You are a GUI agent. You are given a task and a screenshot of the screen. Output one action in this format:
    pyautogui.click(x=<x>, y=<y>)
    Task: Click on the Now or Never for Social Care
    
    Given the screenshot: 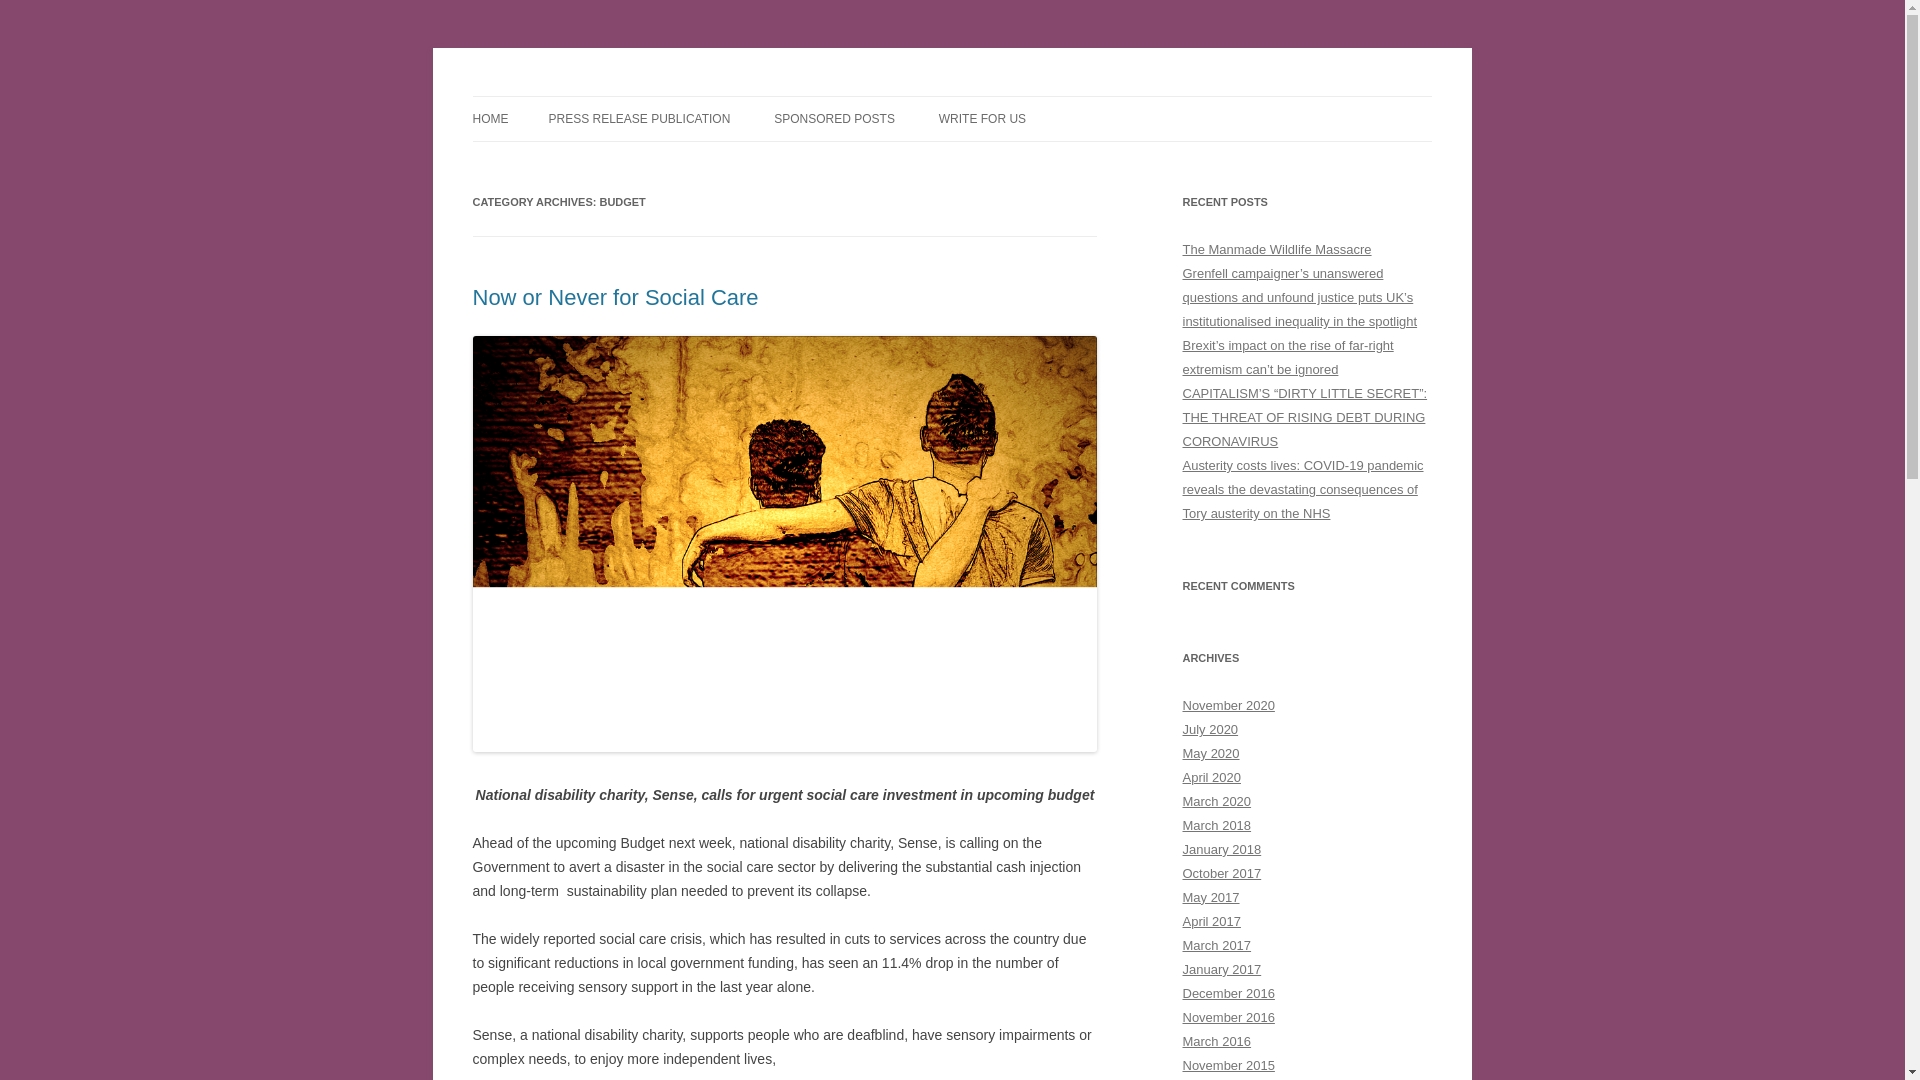 What is the action you would take?
    pyautogui.click(x=615, y=297)
    